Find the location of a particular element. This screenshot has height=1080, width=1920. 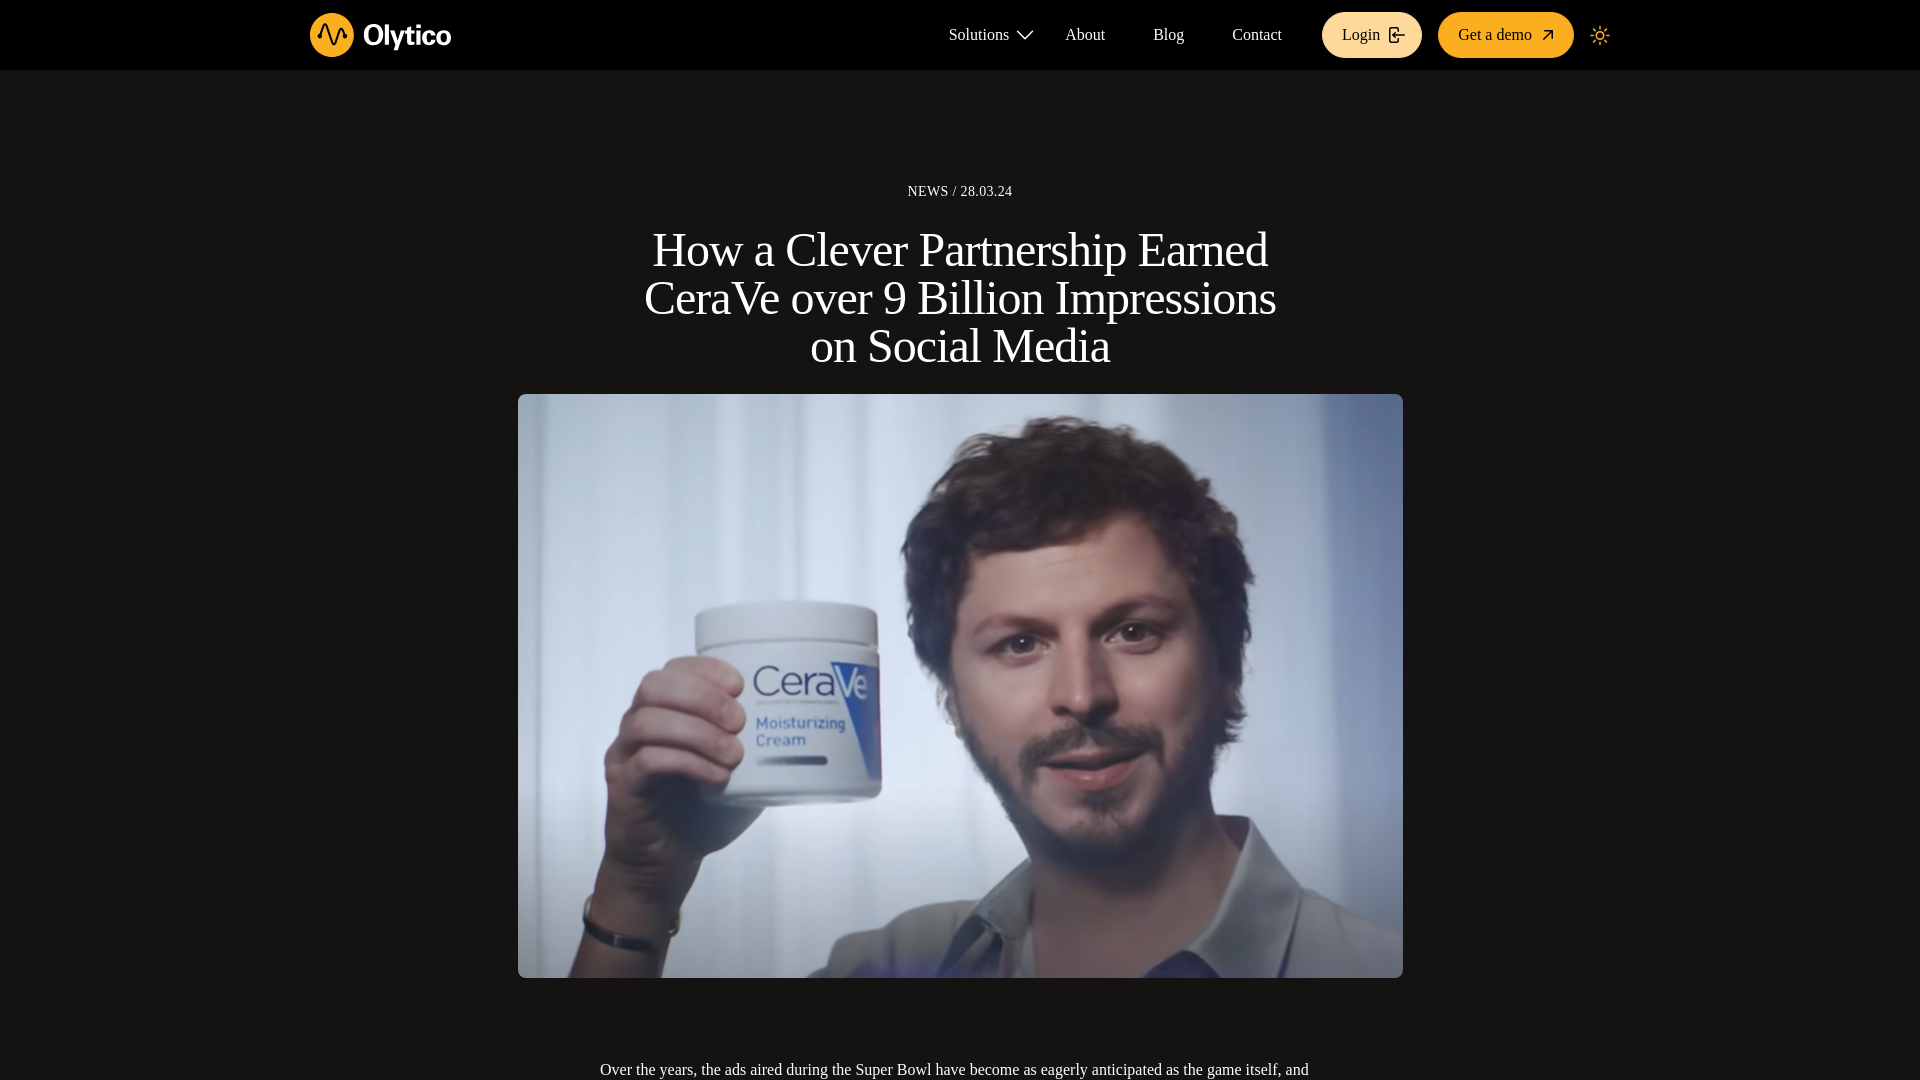

Contact is located at coordinates (1256, 34).